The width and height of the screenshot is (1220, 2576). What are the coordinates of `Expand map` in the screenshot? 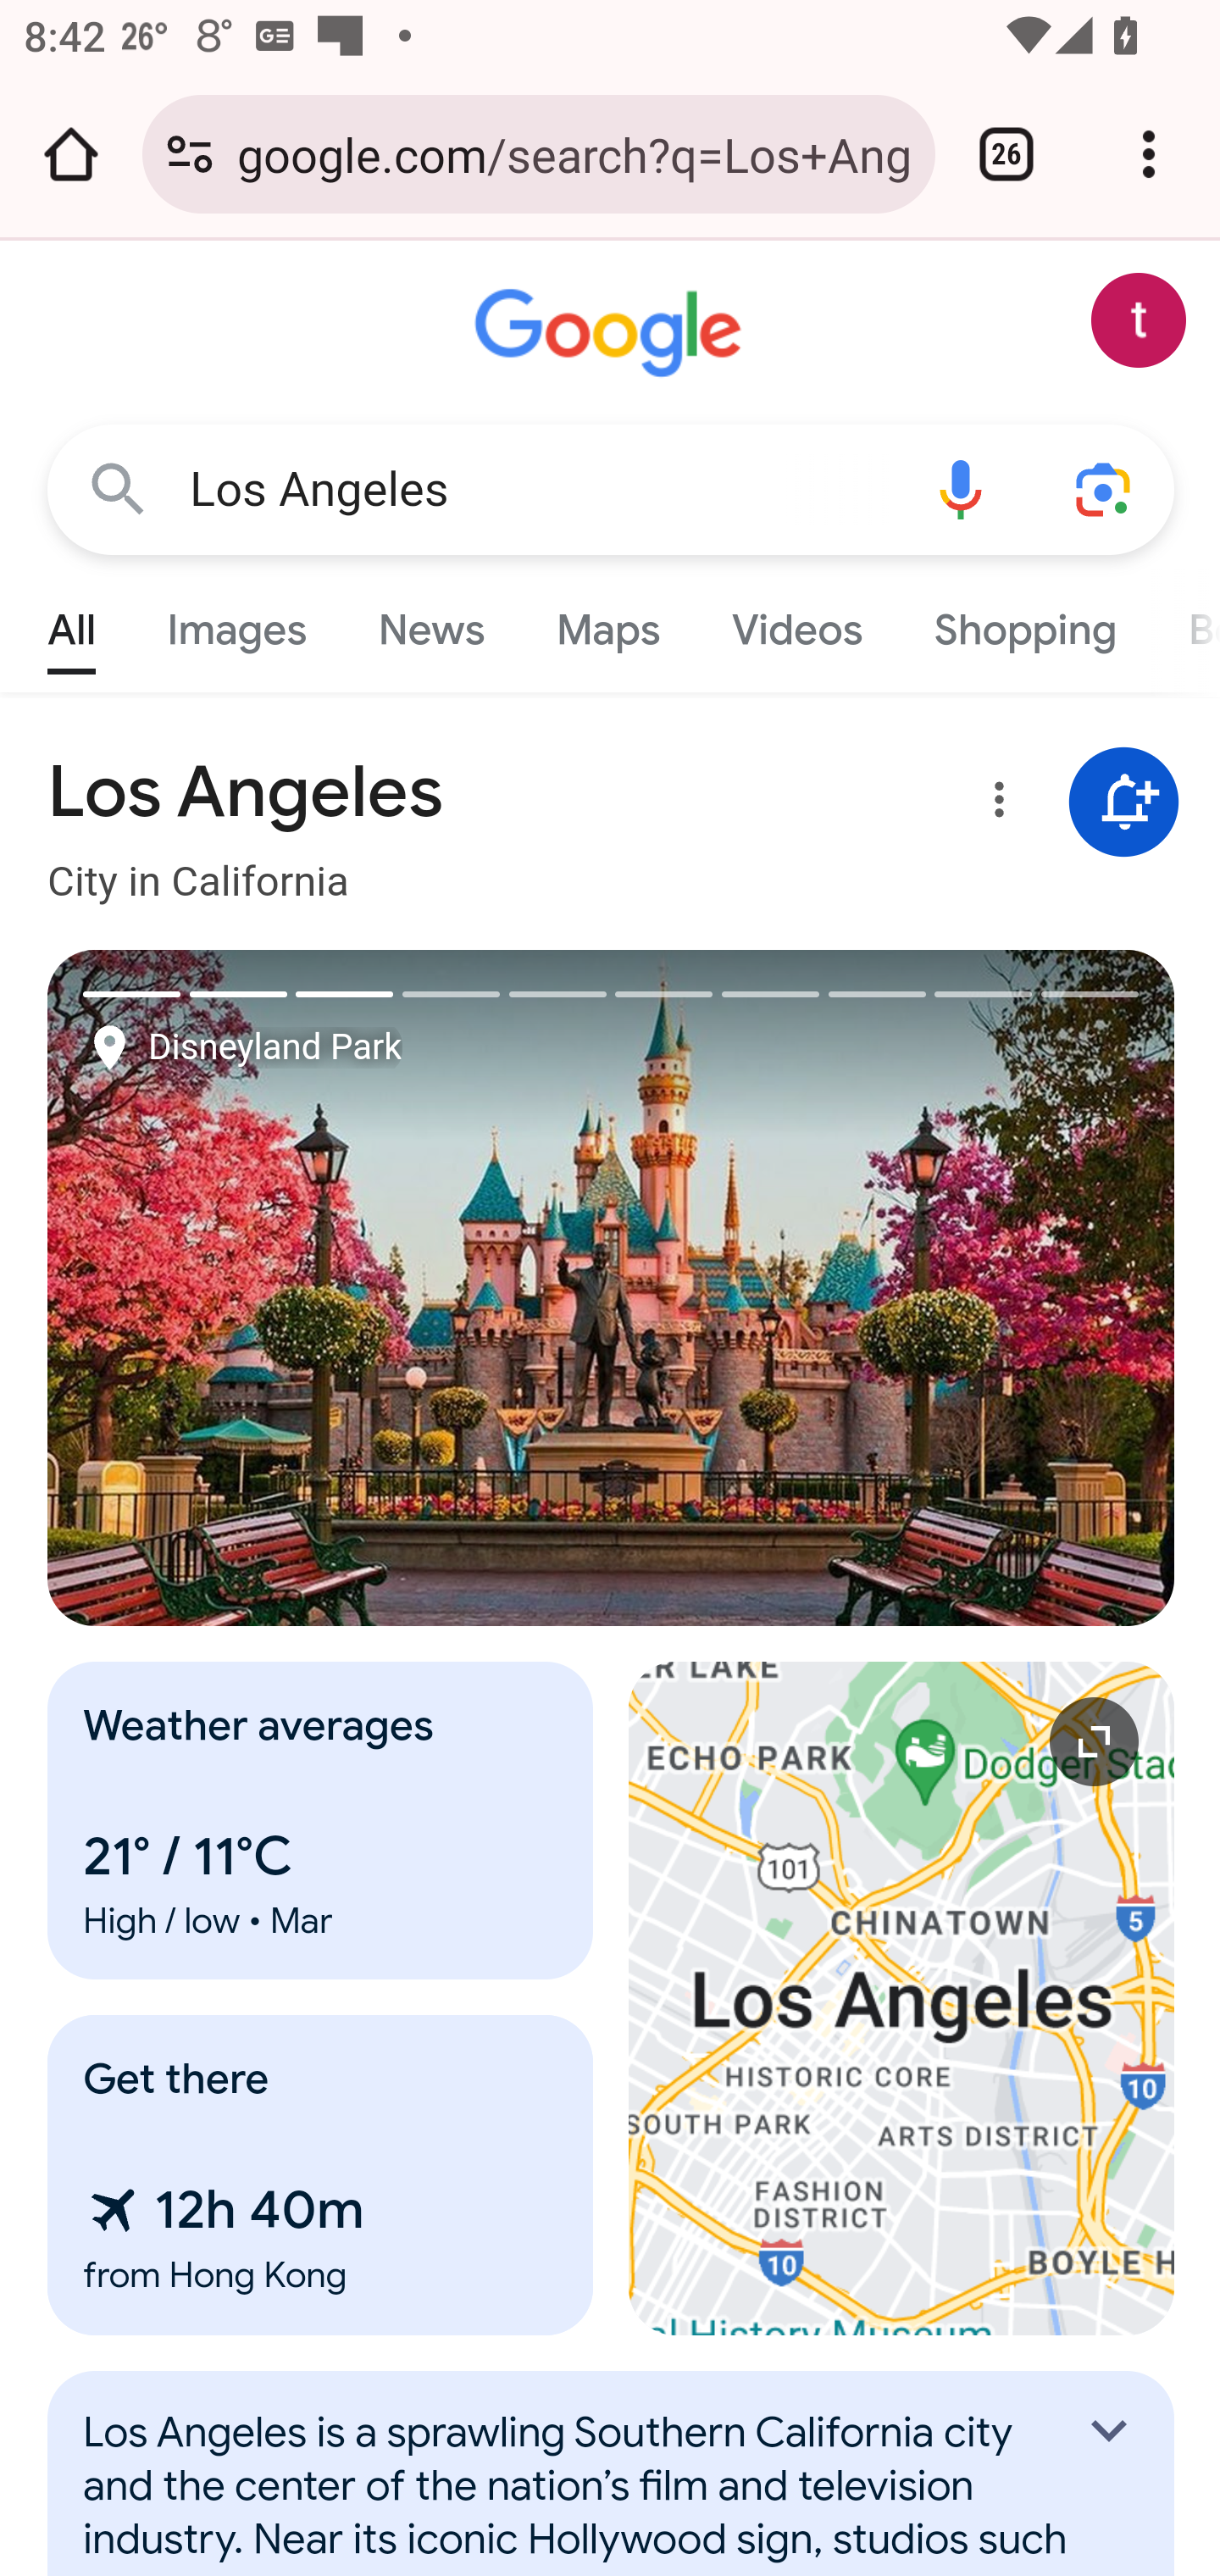 It's located at (902, 1998).